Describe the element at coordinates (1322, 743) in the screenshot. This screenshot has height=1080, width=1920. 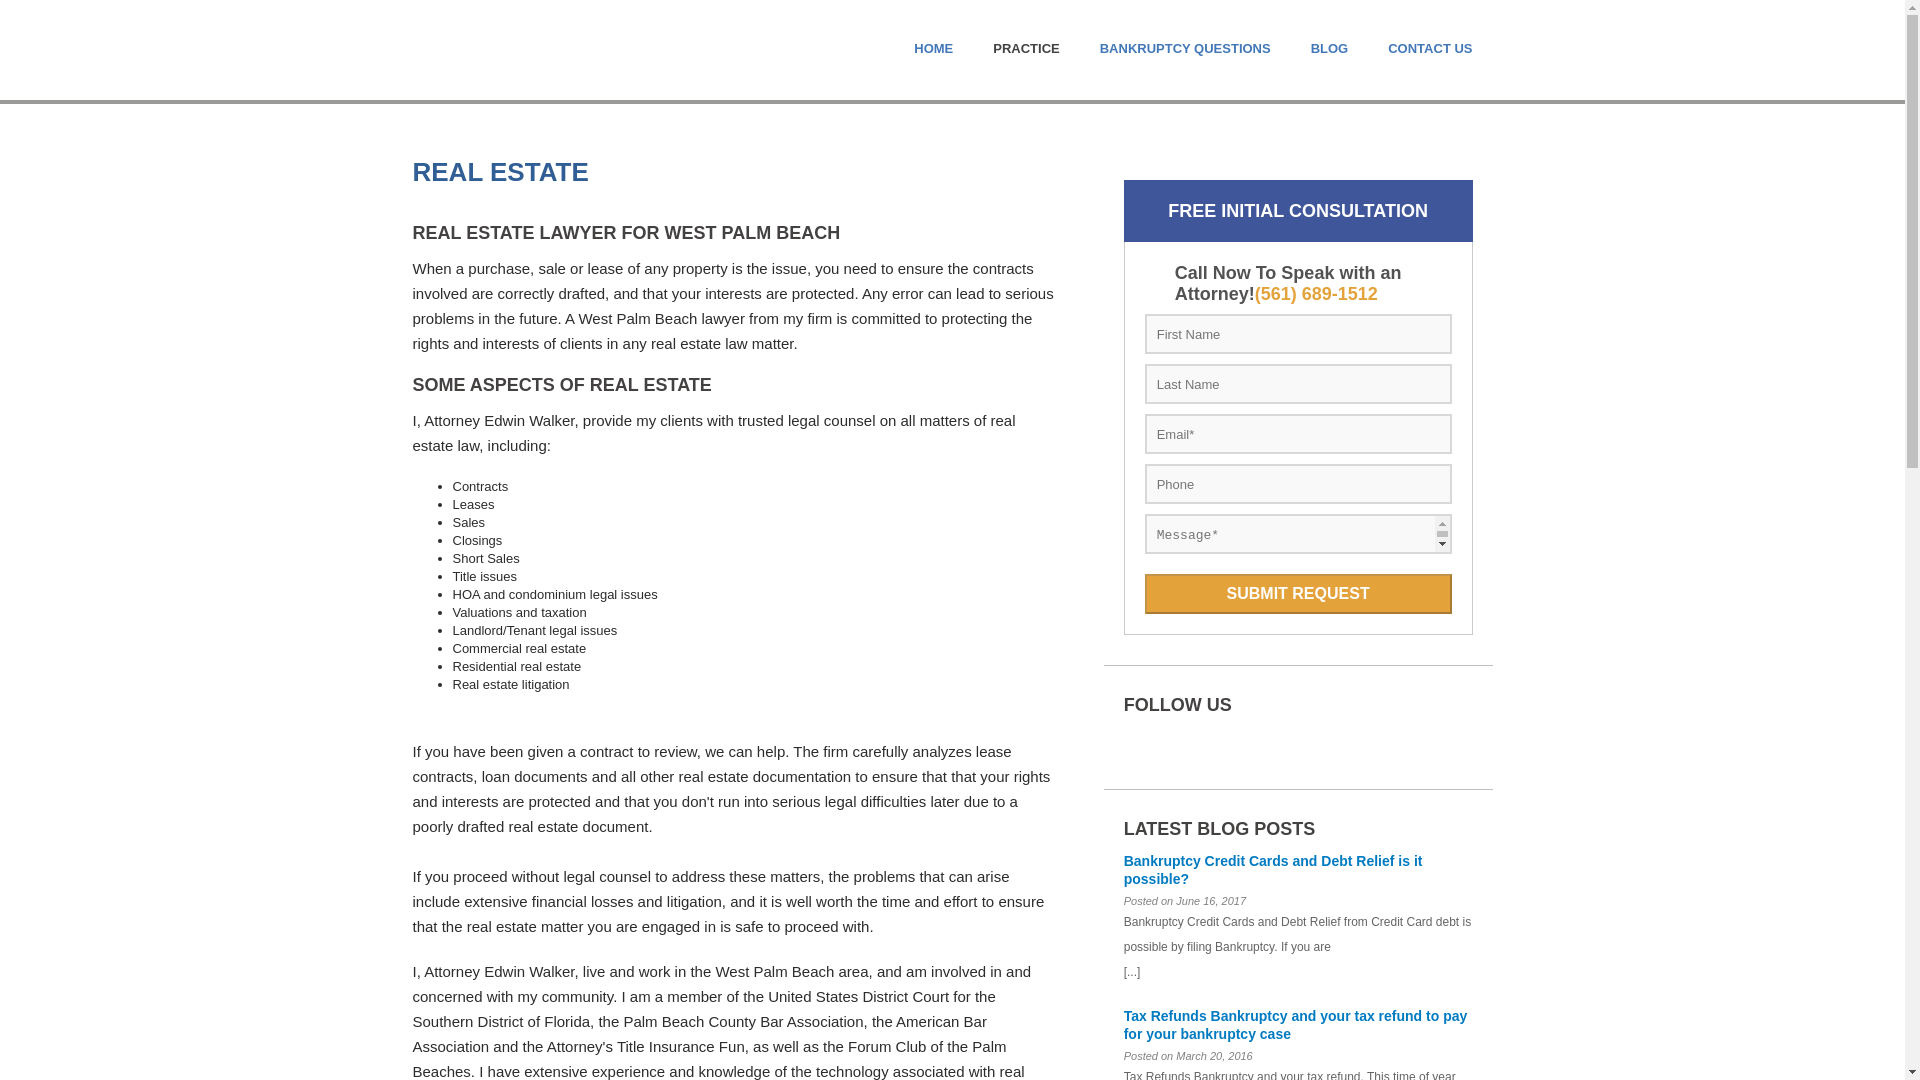
I see `youtube` at that location.